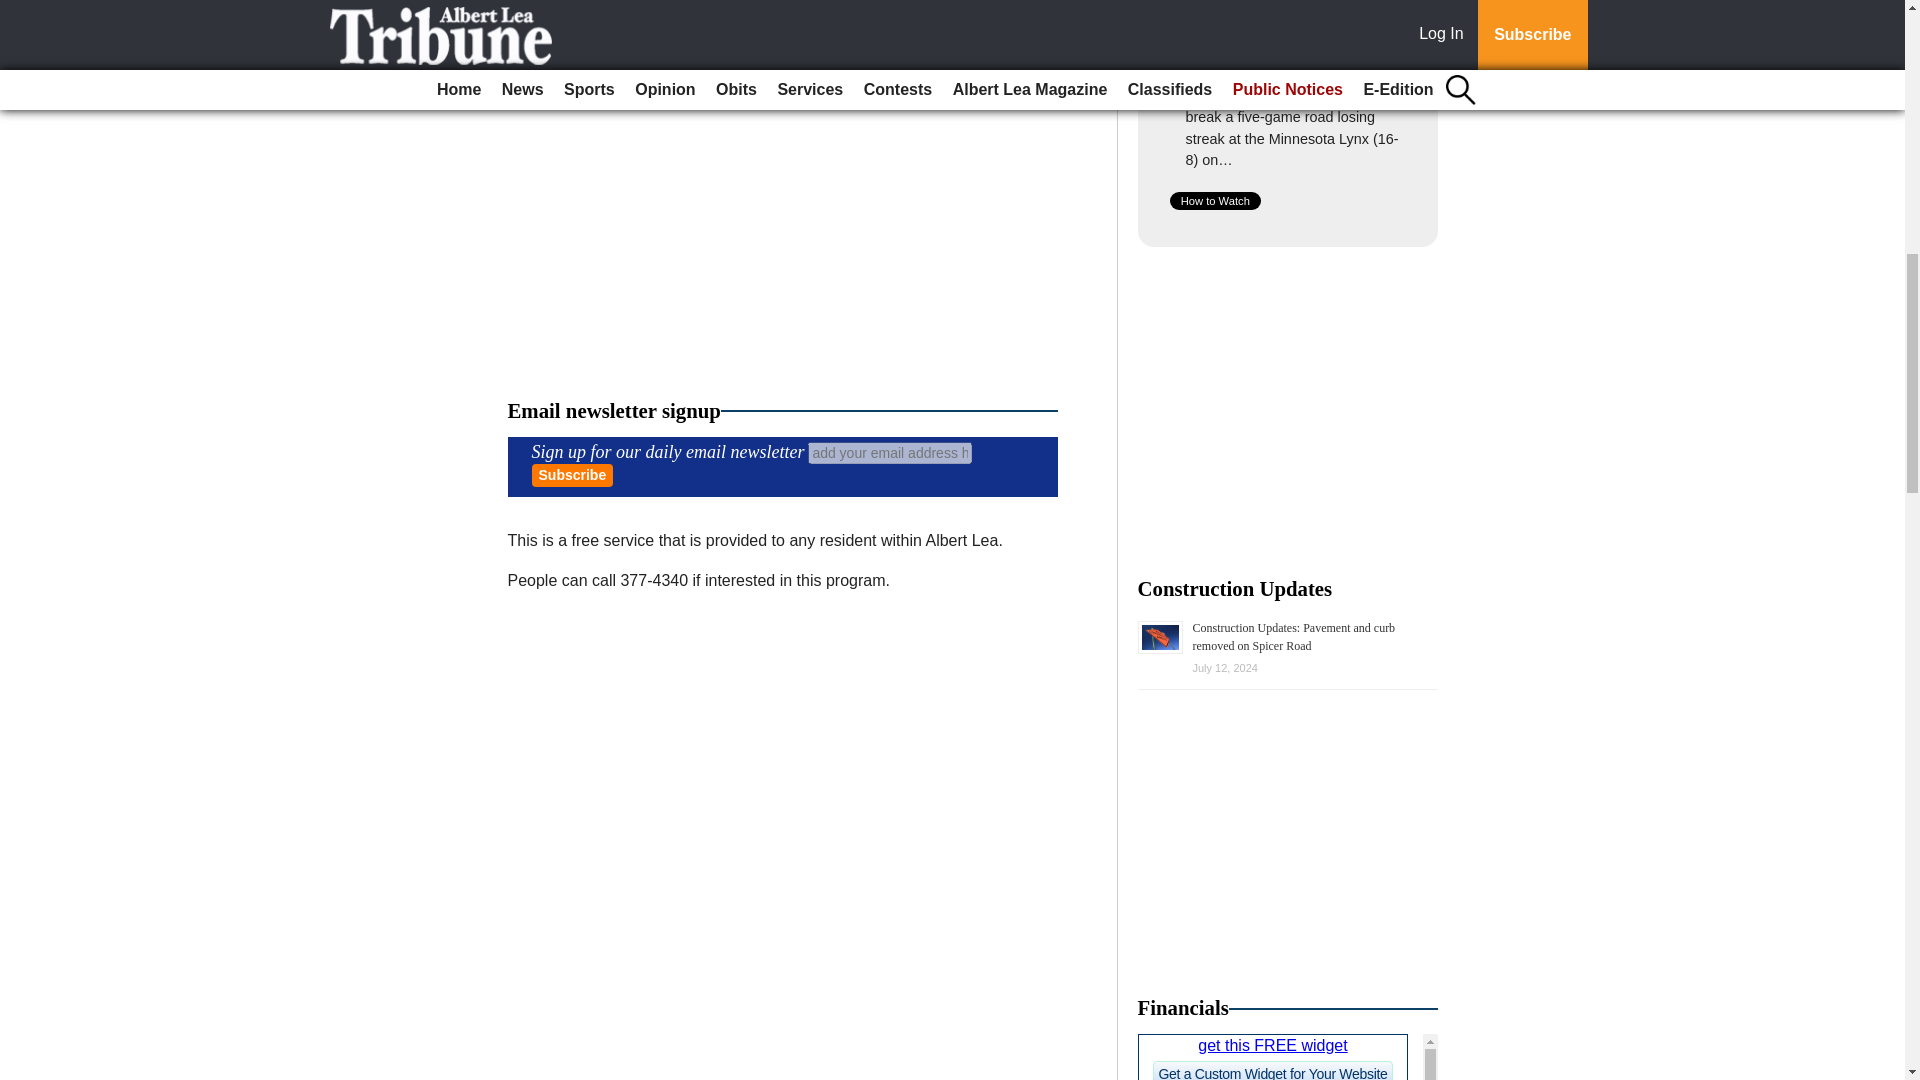 This screenshot has width=1920, height=1080. I want to click on US Market Update, so click(1288, 1056).